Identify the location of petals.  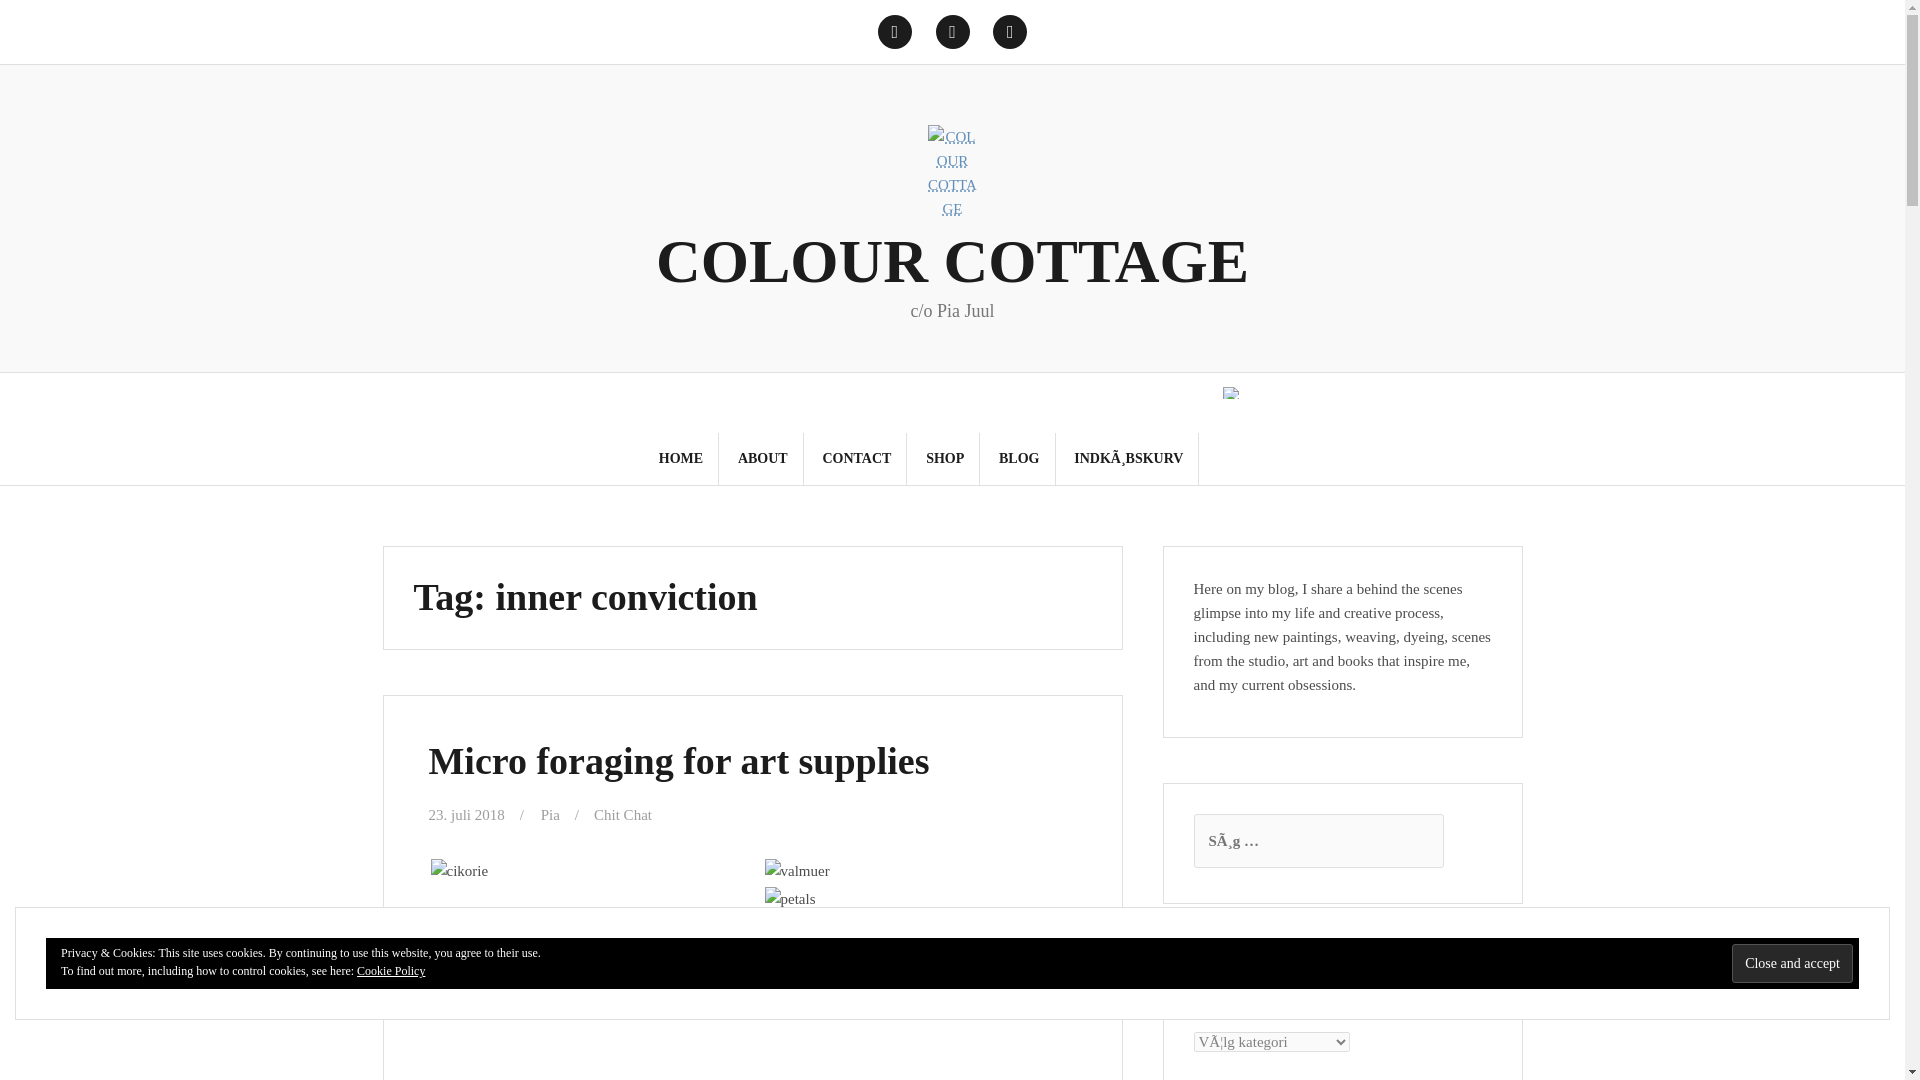
(789, 898).